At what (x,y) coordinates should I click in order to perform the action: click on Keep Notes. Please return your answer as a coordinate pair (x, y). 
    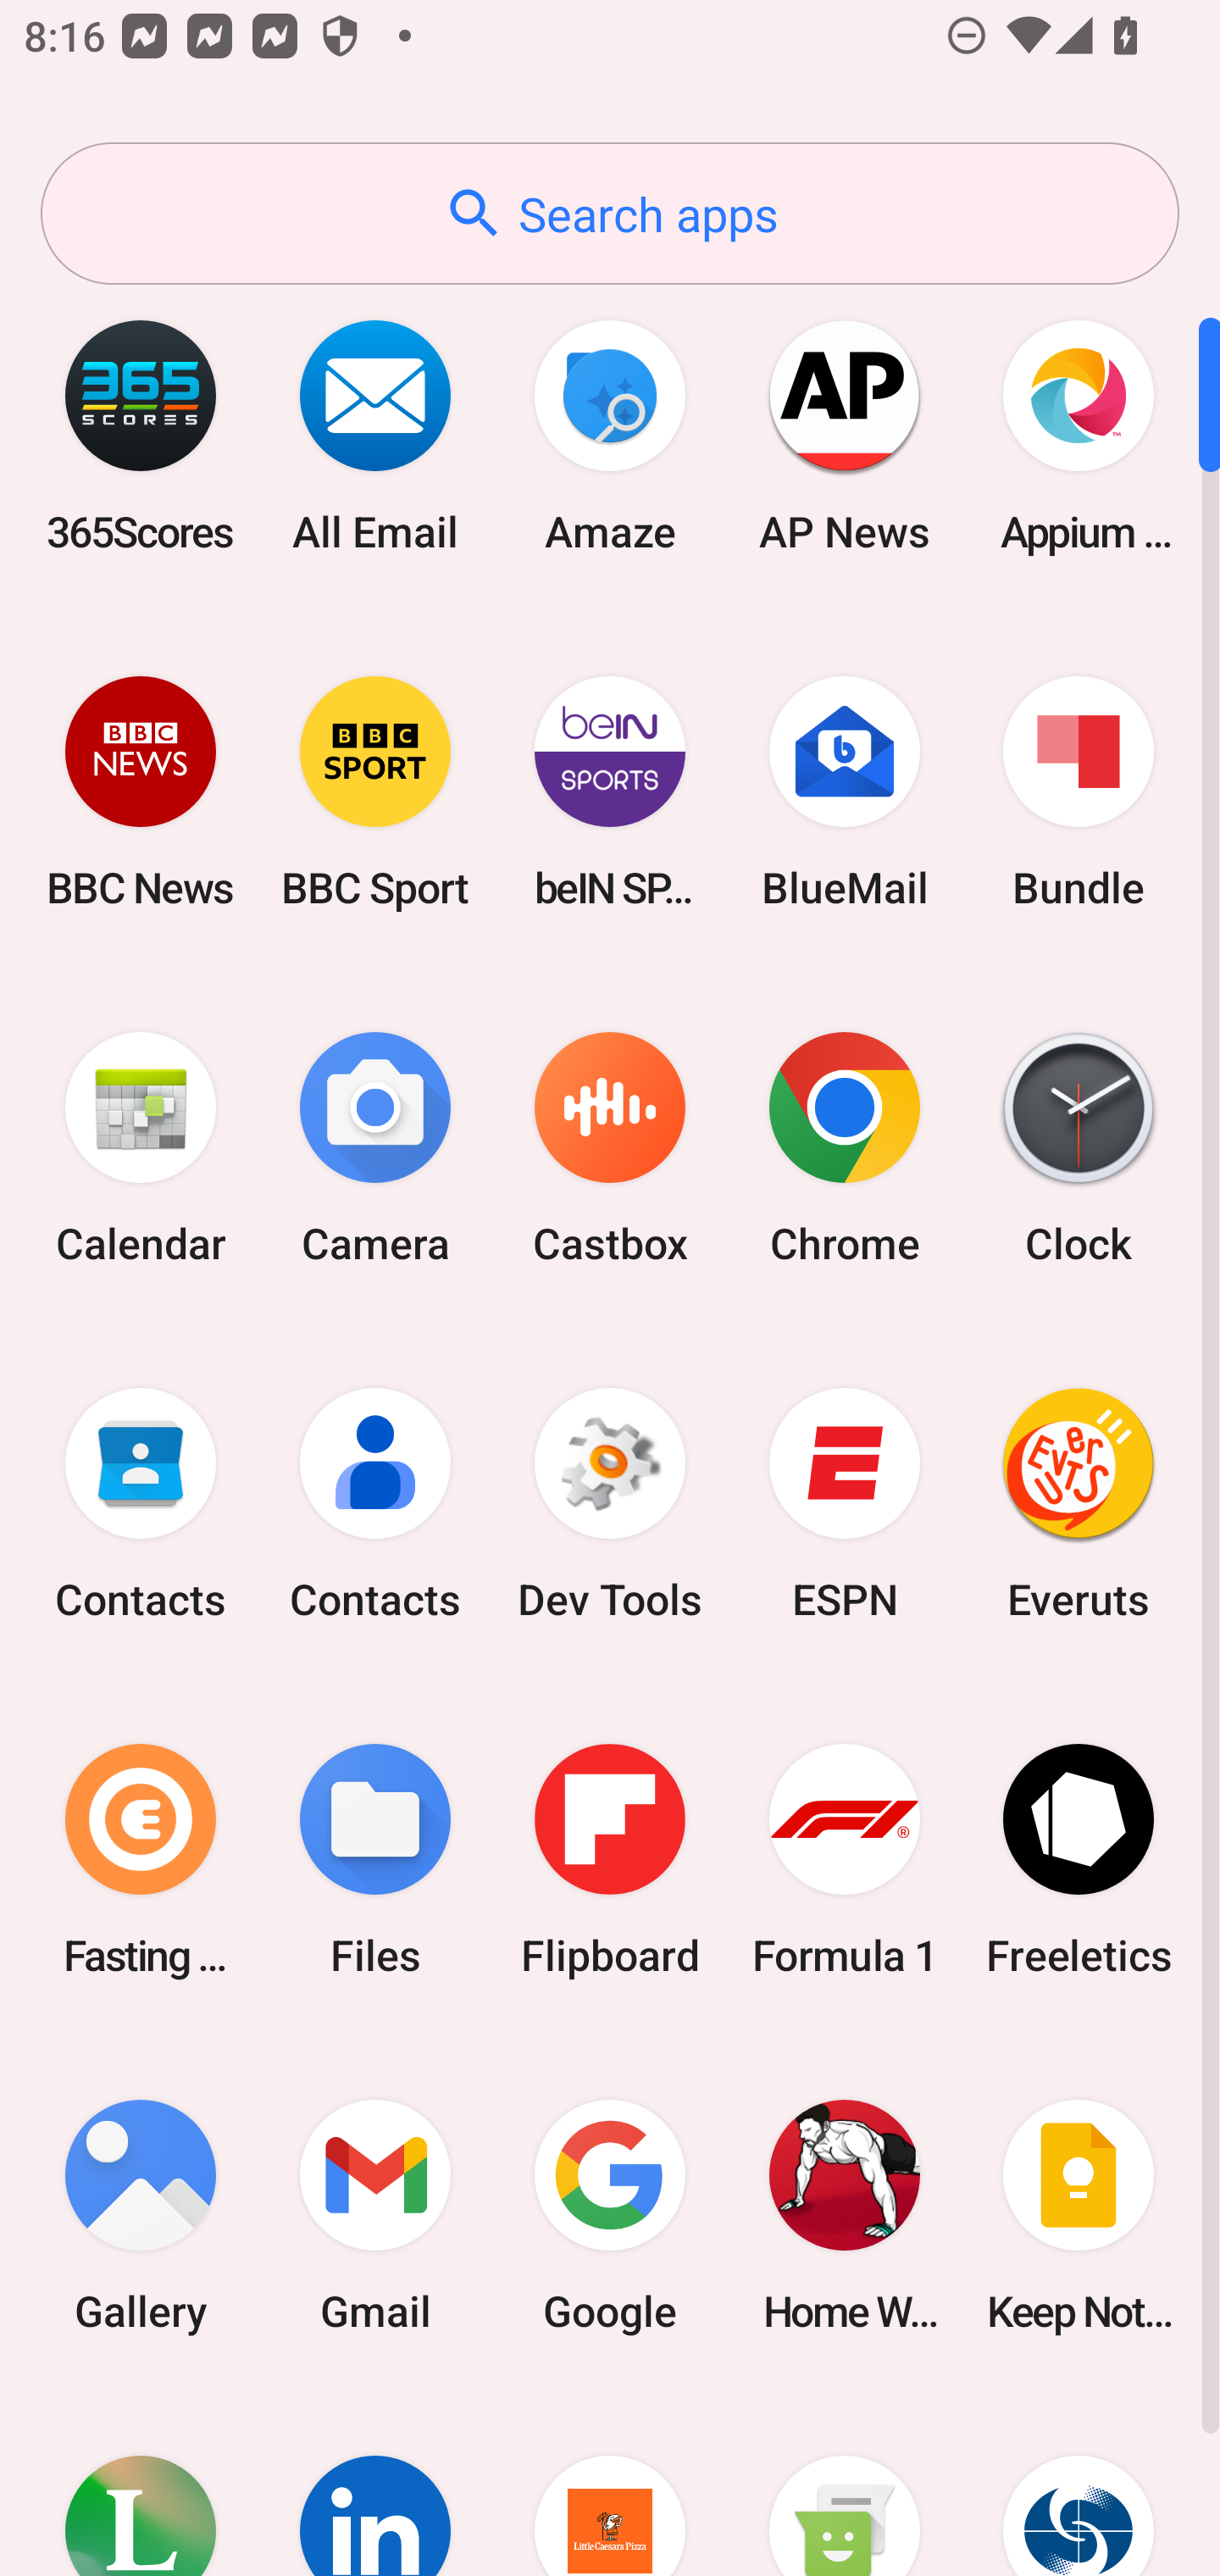
    Looking at the image, I should click on (1079, 2215).